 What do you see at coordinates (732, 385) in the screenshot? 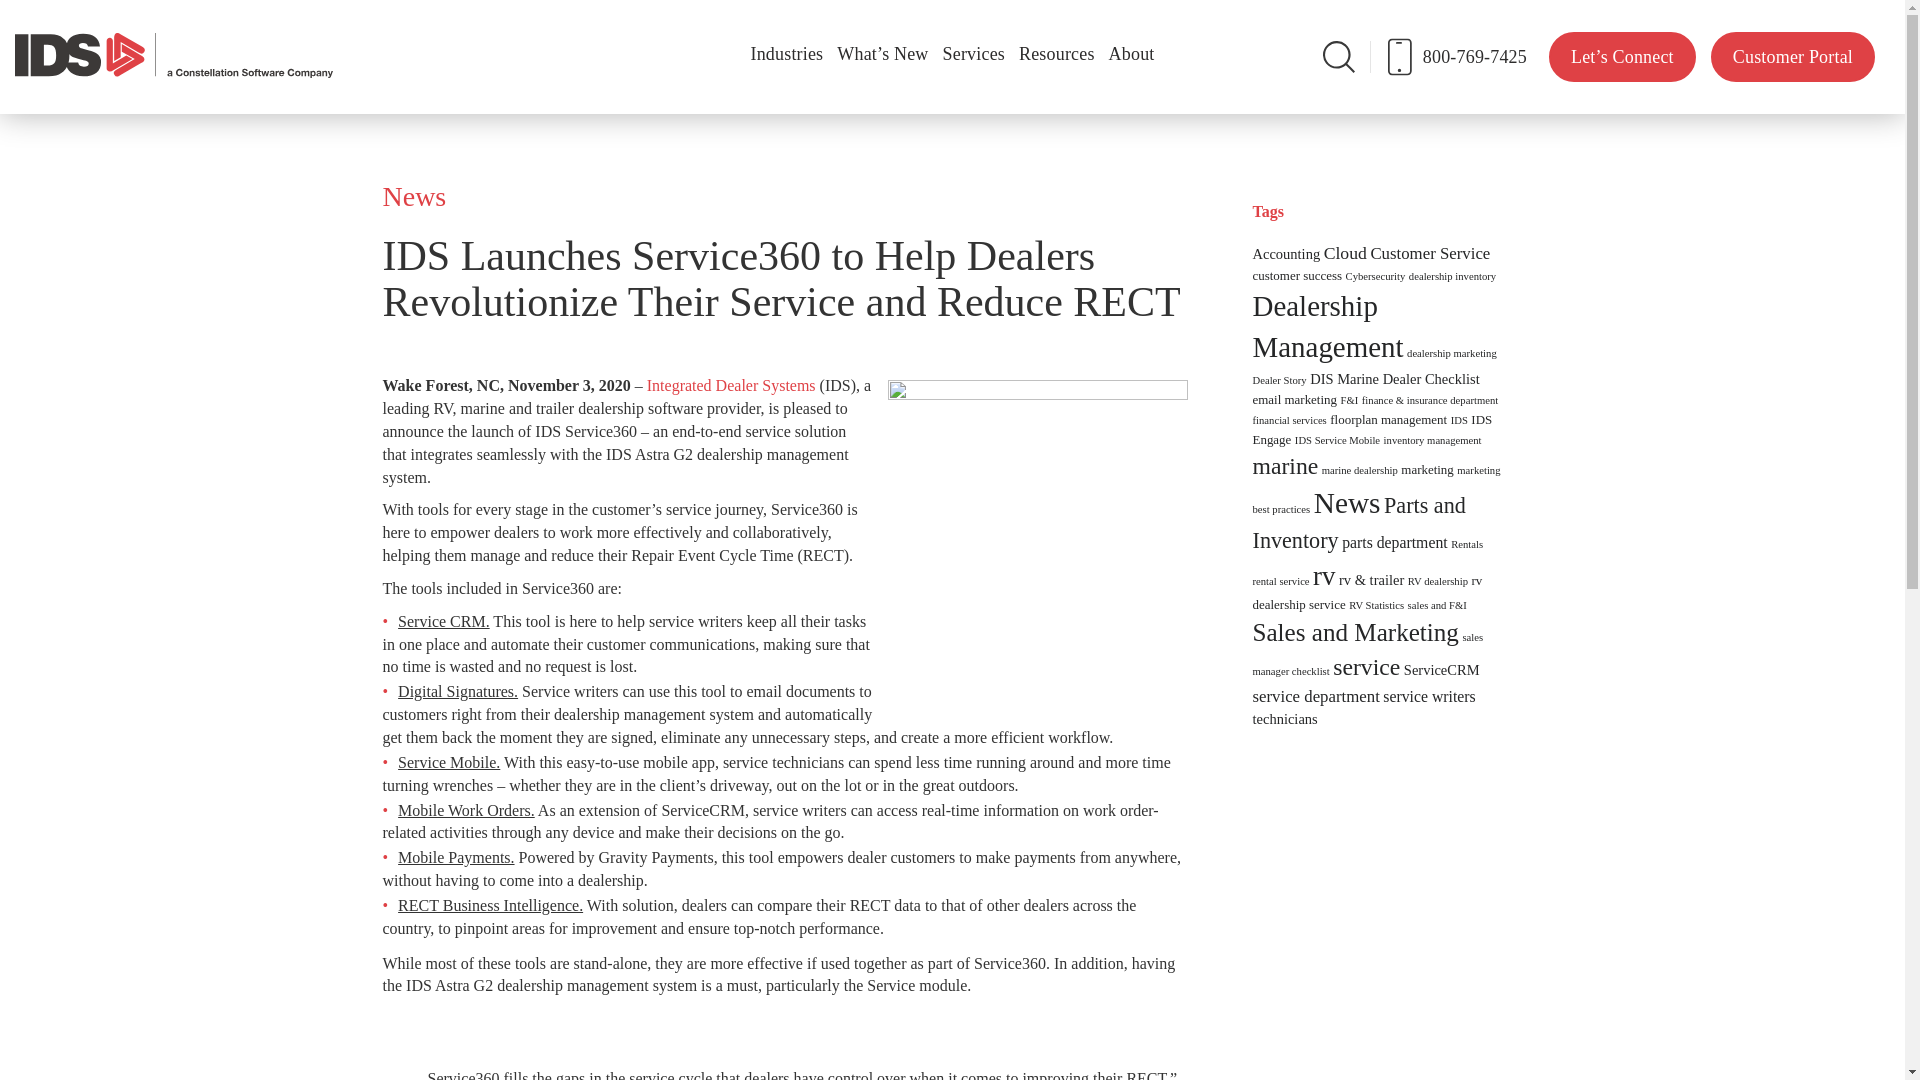
I see `Integrated Dealer Systems` at bounding box center [732, 385].